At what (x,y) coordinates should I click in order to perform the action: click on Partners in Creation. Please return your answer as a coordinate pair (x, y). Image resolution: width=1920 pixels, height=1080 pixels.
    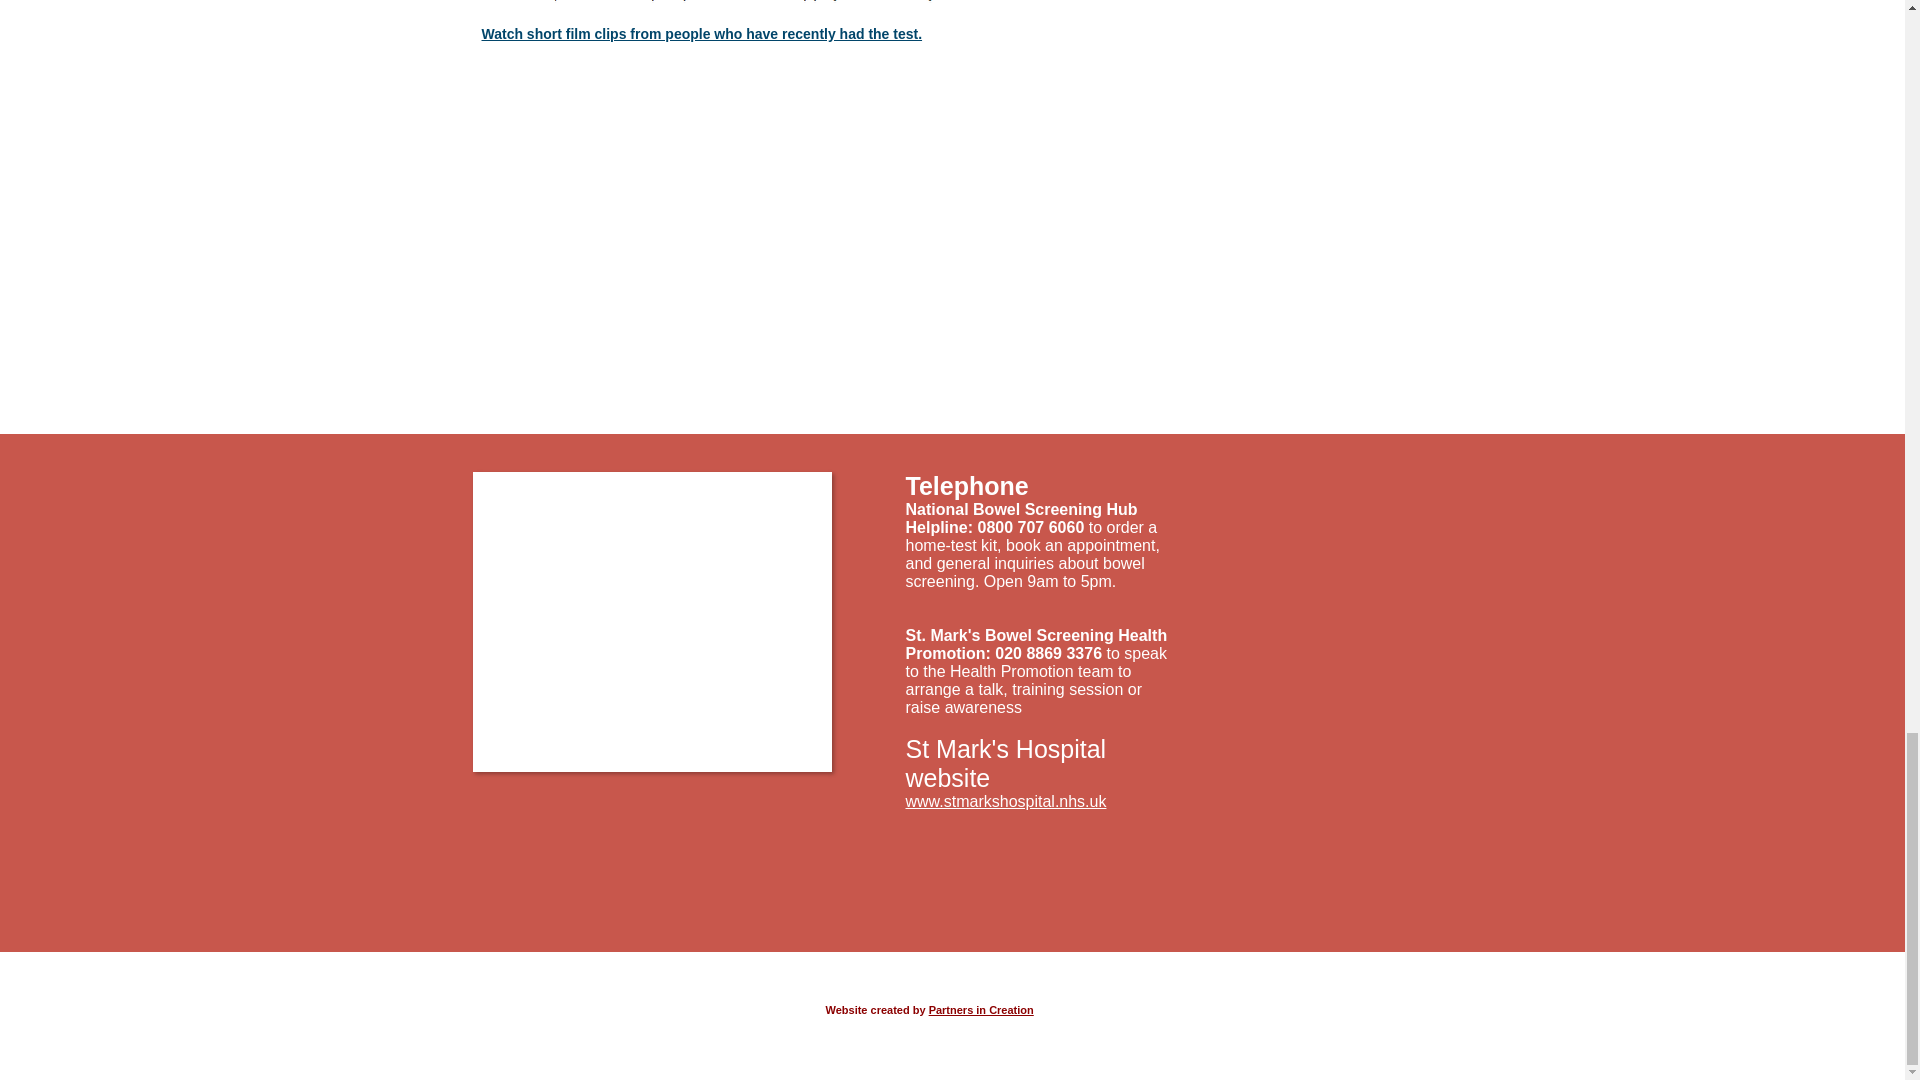
    Looking at the image, I should click on (982, 1010).